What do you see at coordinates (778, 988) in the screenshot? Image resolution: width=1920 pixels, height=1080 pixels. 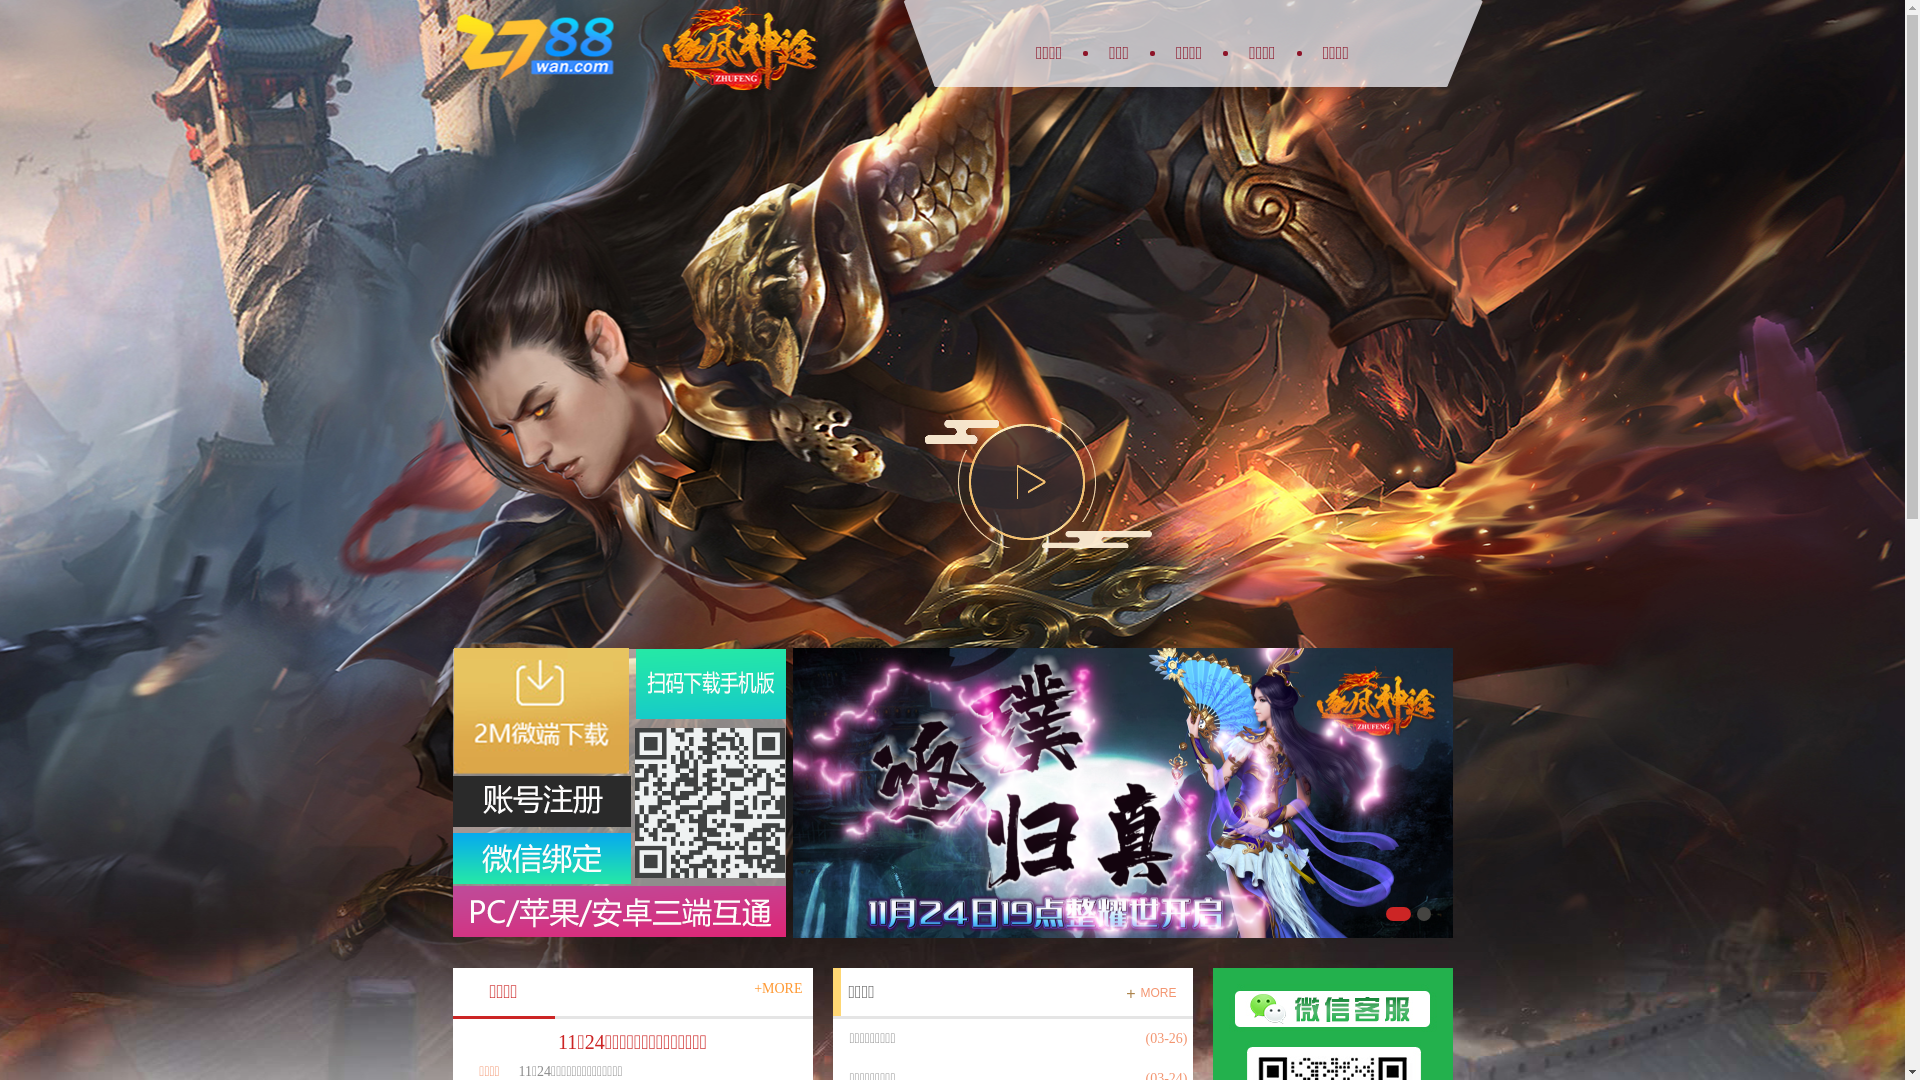 I see `+MORE` at bounding box center [778, 988].